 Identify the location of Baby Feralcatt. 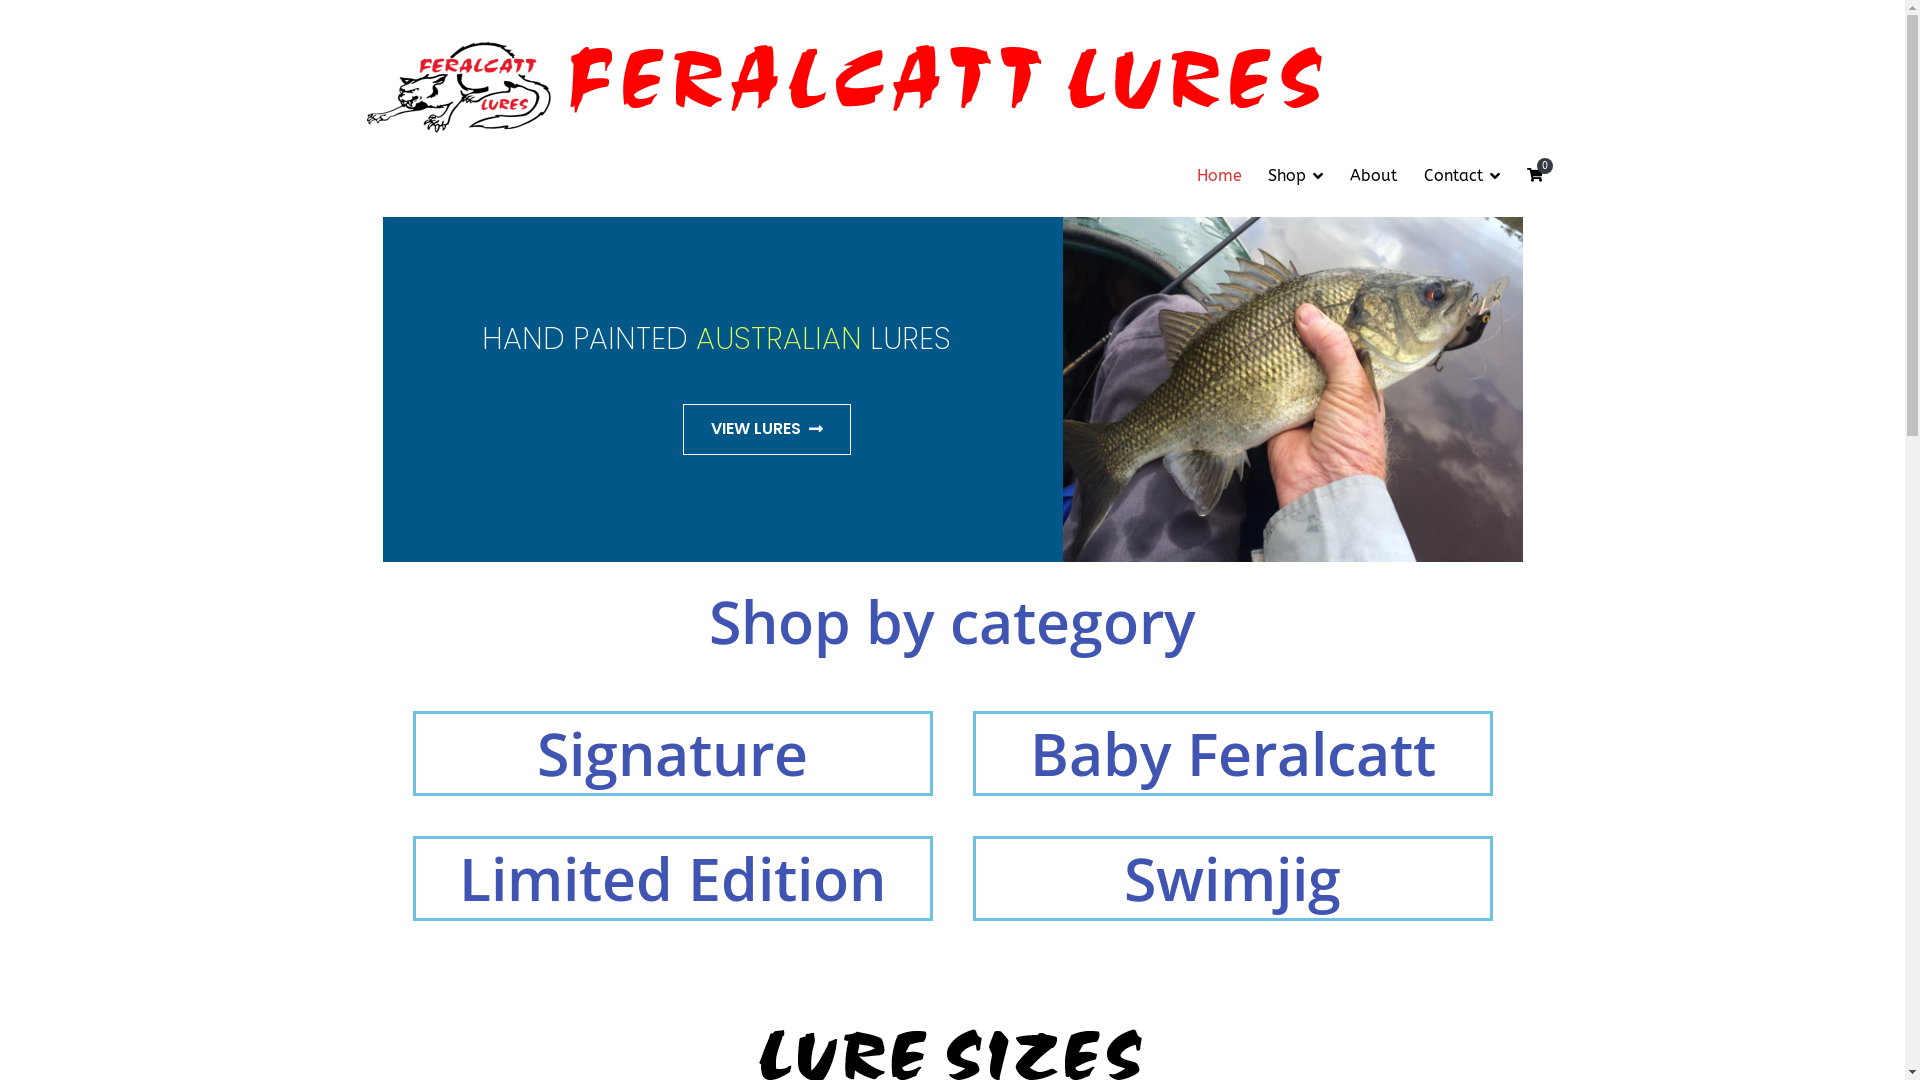
(1233, 753).